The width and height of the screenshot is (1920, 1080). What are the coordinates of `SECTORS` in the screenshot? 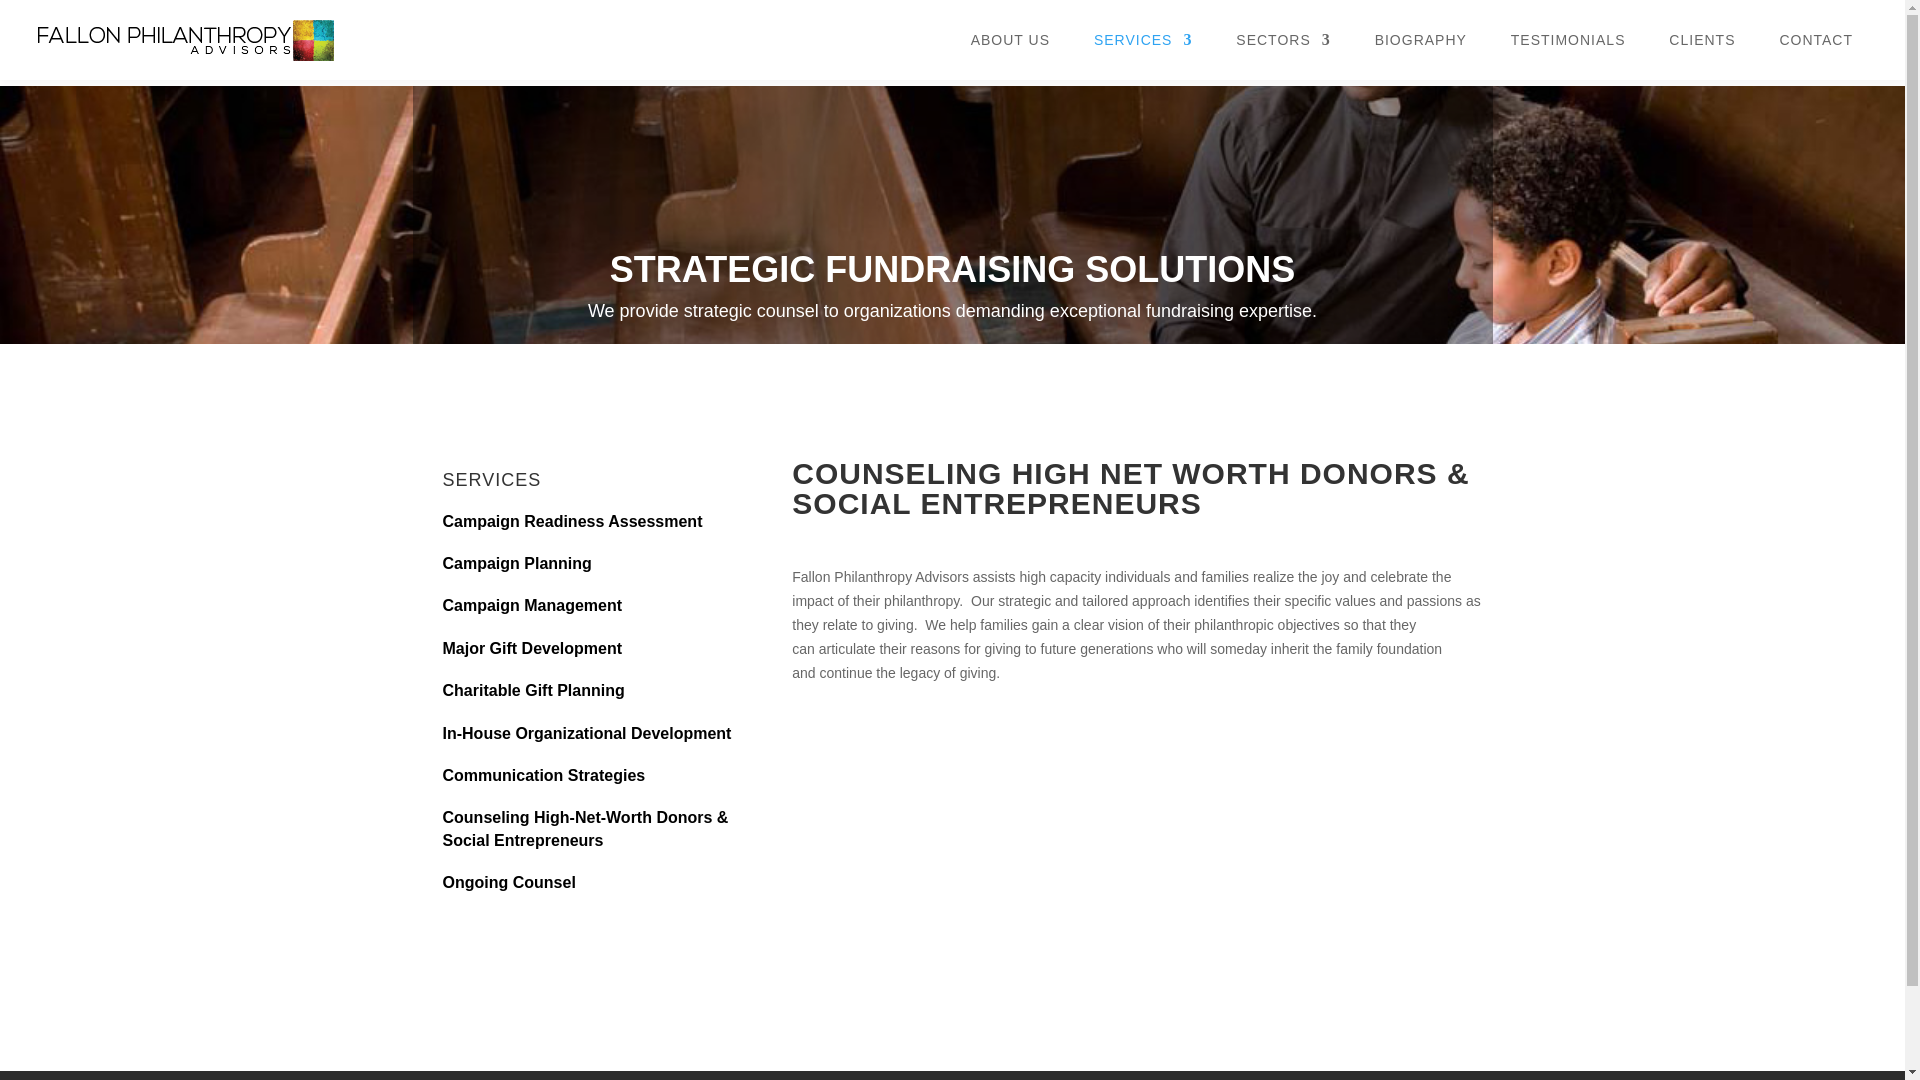 It's located at (1283, 56).